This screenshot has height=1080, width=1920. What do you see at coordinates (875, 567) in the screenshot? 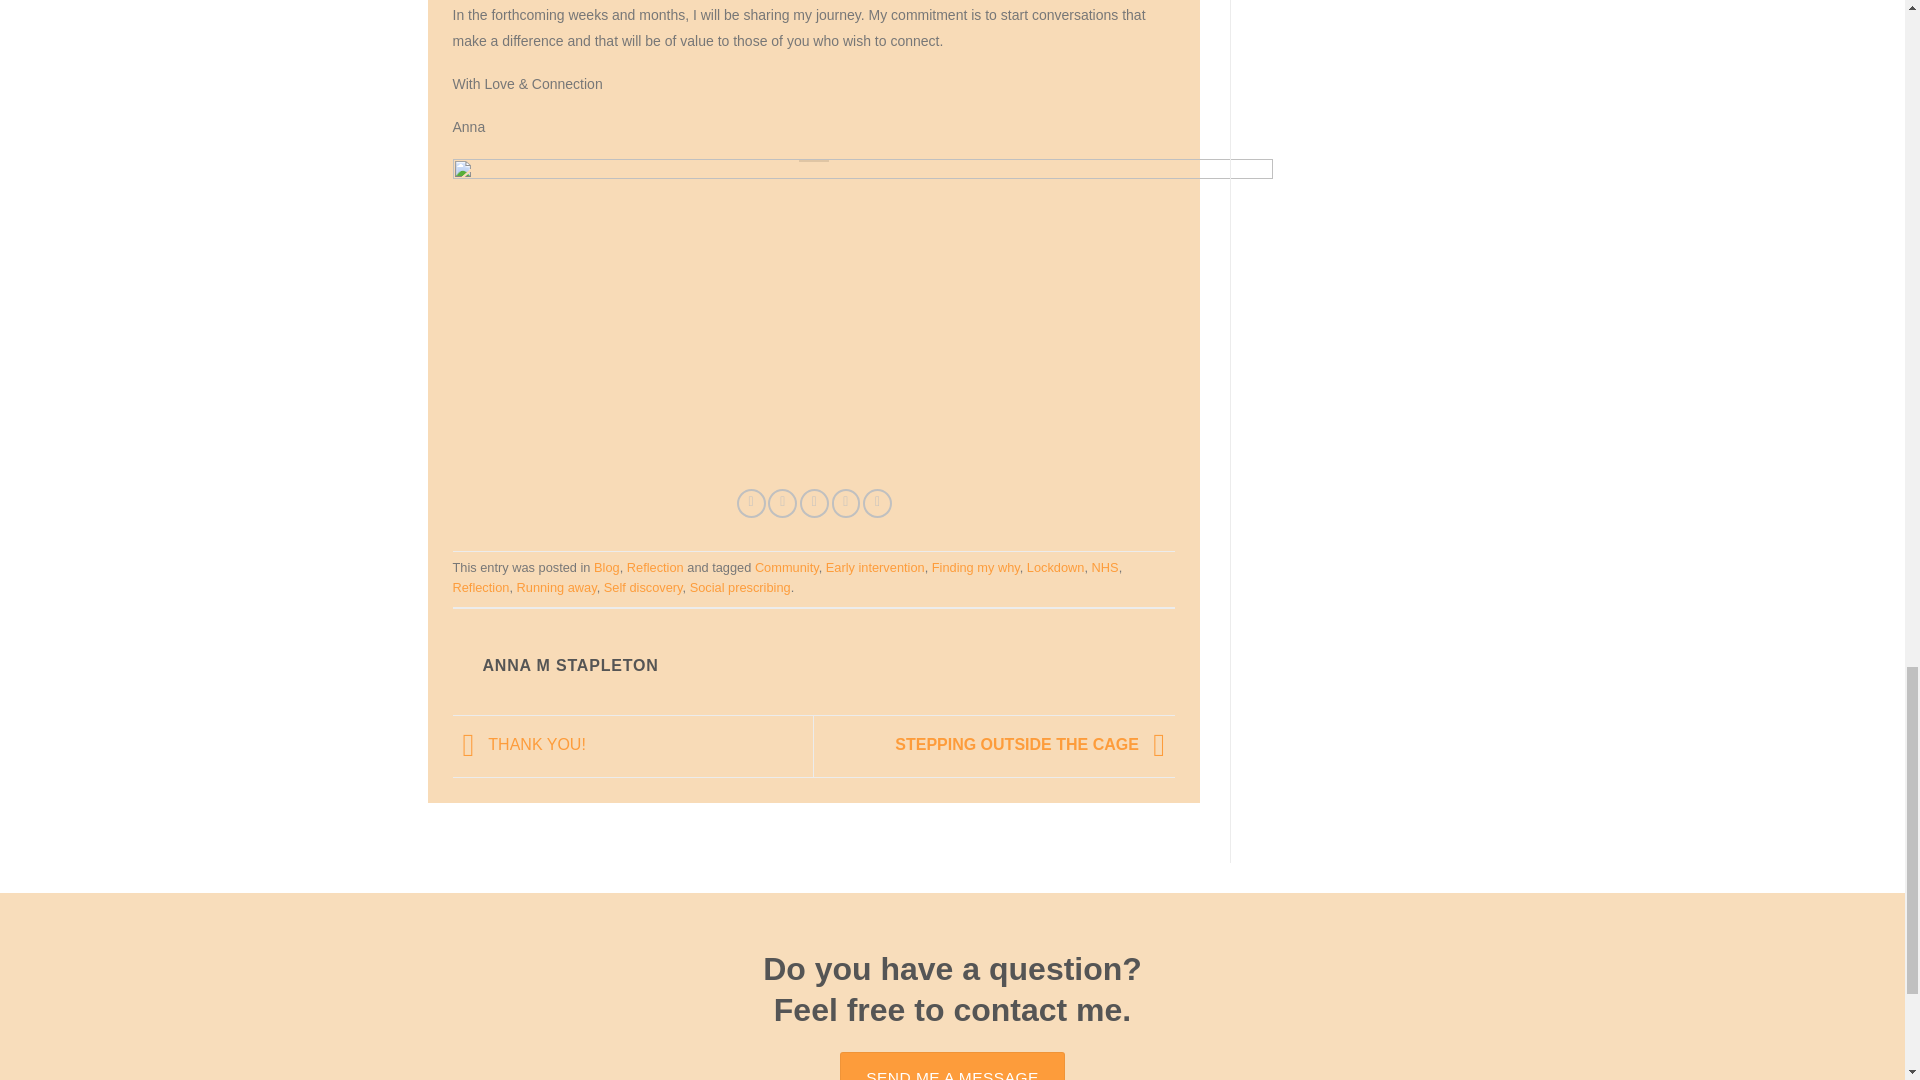
I see `Early intervention` at bounding box center [875, 567].